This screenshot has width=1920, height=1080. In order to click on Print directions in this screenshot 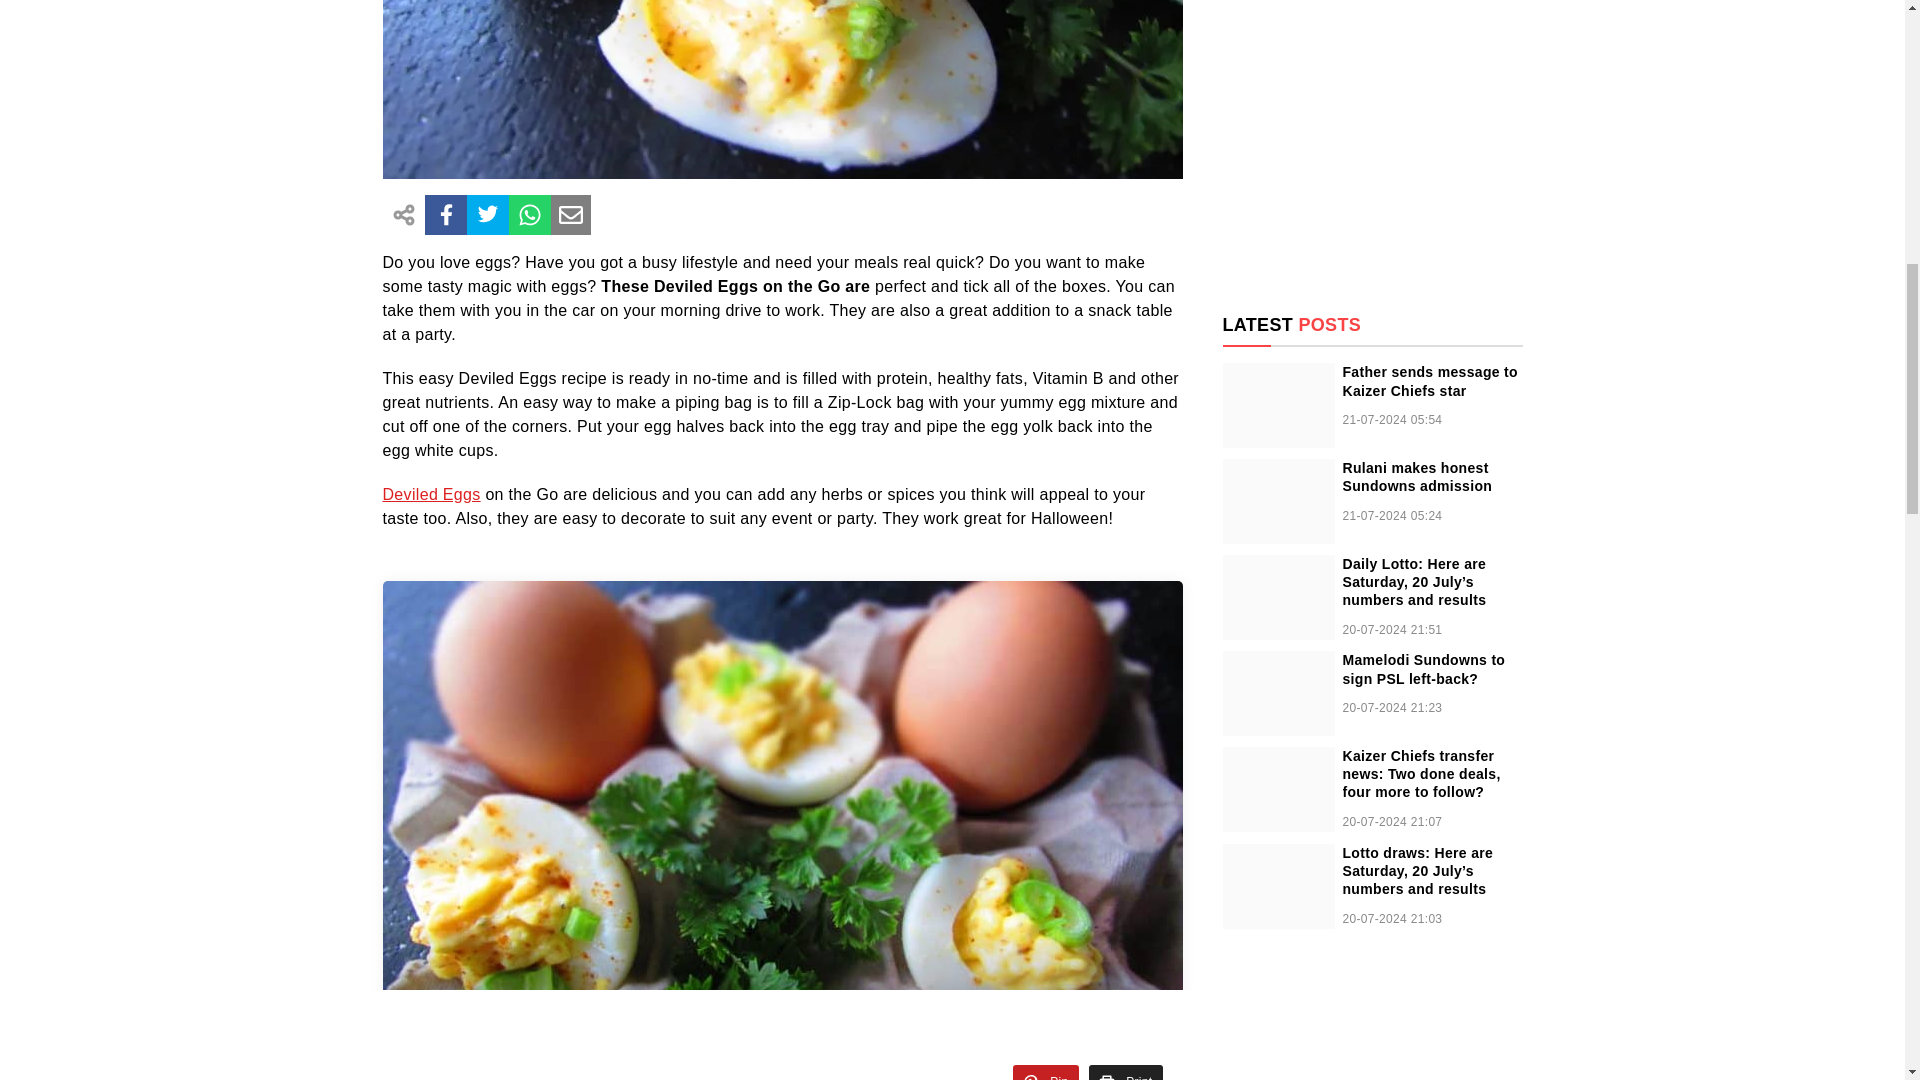, I will do `click(1126, 1072)`.